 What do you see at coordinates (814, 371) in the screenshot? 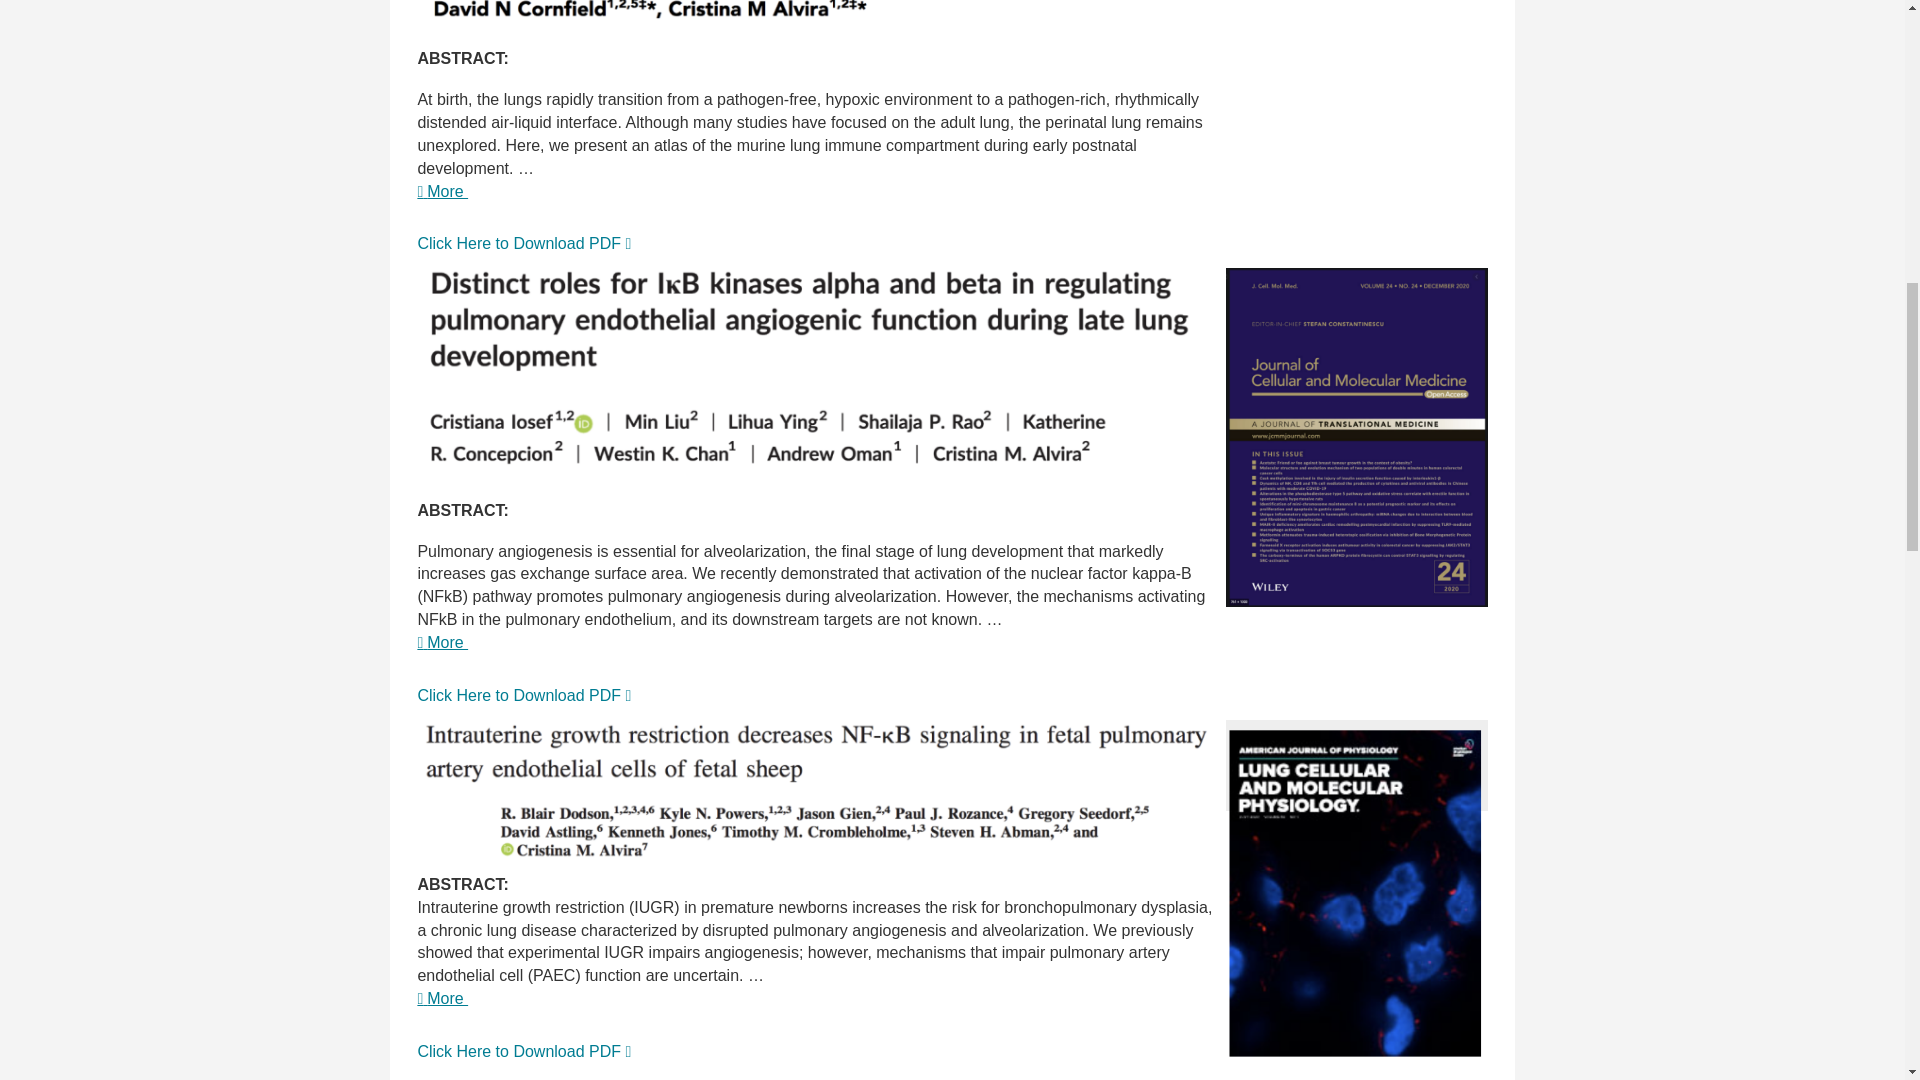
I see `JCCM title ` at bounding box center [814, 371].